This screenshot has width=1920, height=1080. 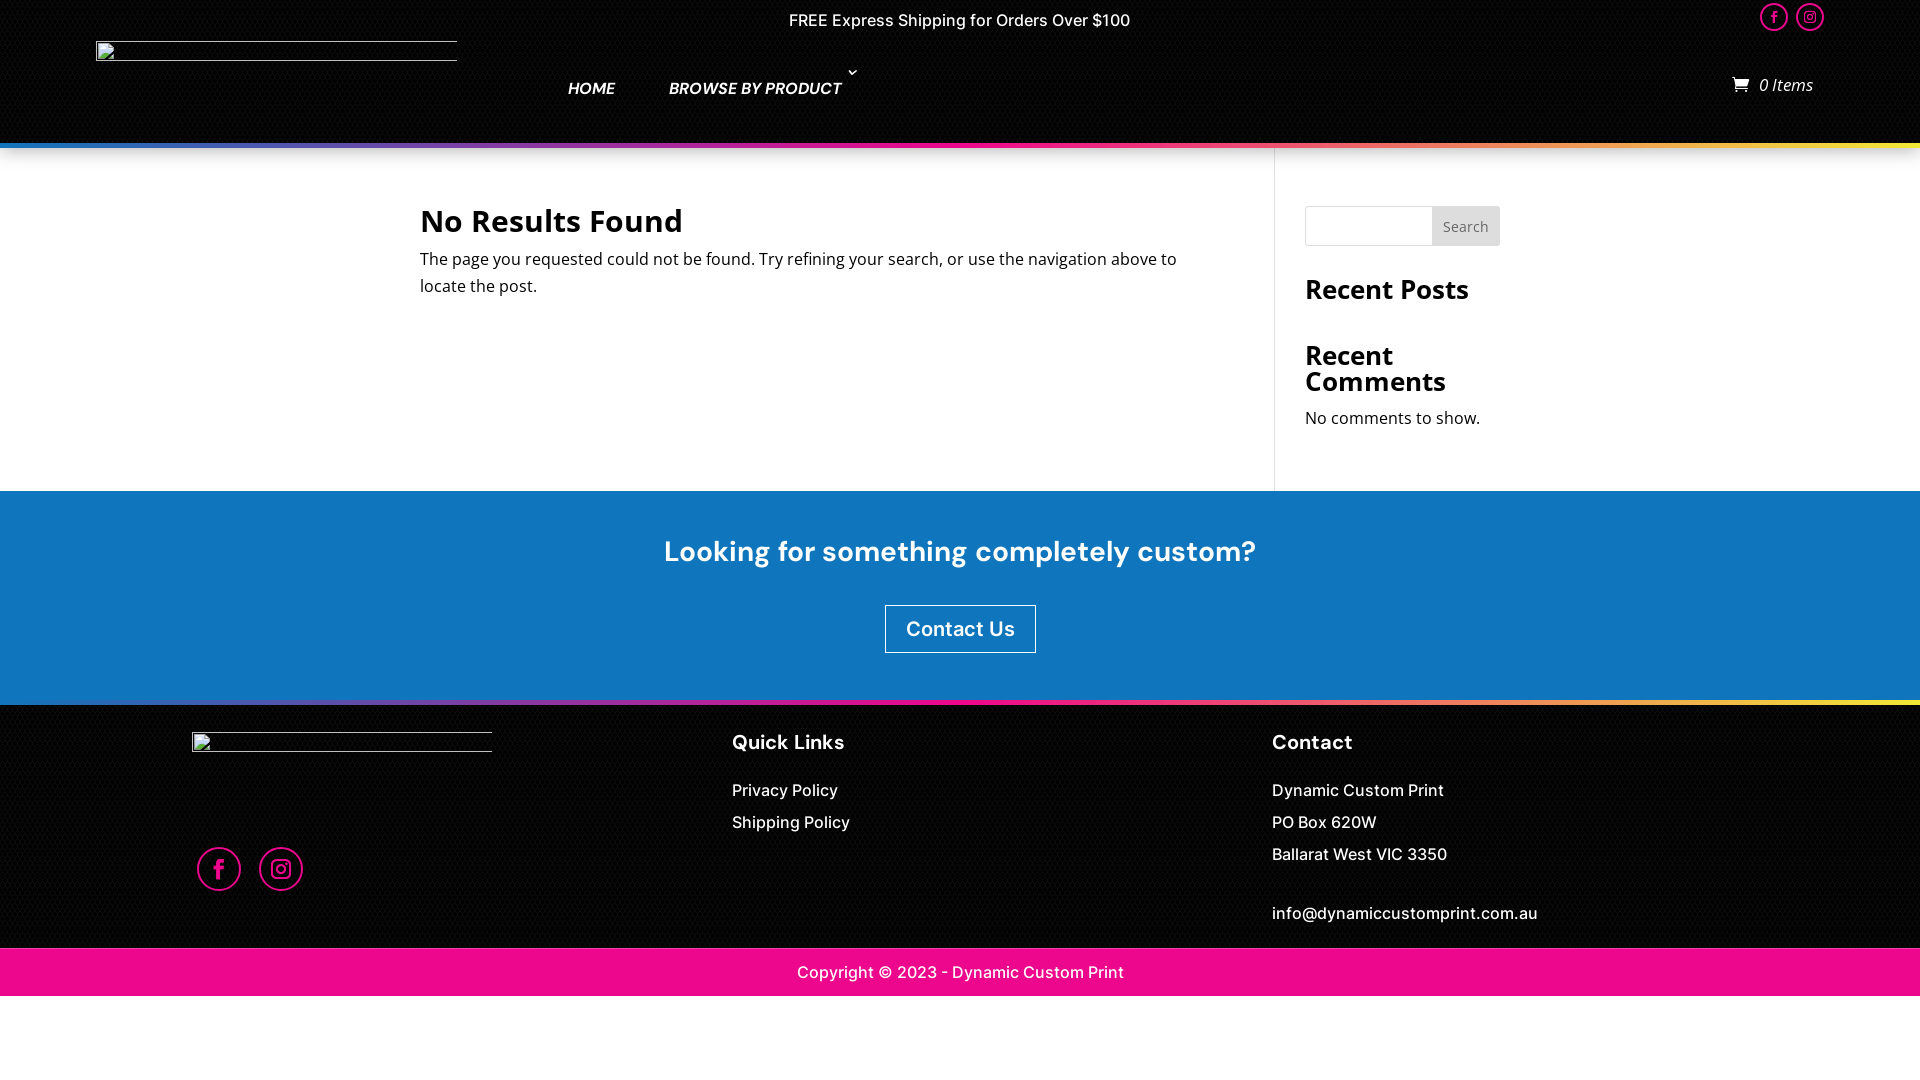 What do you see at coordinates (791, 822) in the screenshot?
I see `Shipping Policy` at bounding box center [791, 822].